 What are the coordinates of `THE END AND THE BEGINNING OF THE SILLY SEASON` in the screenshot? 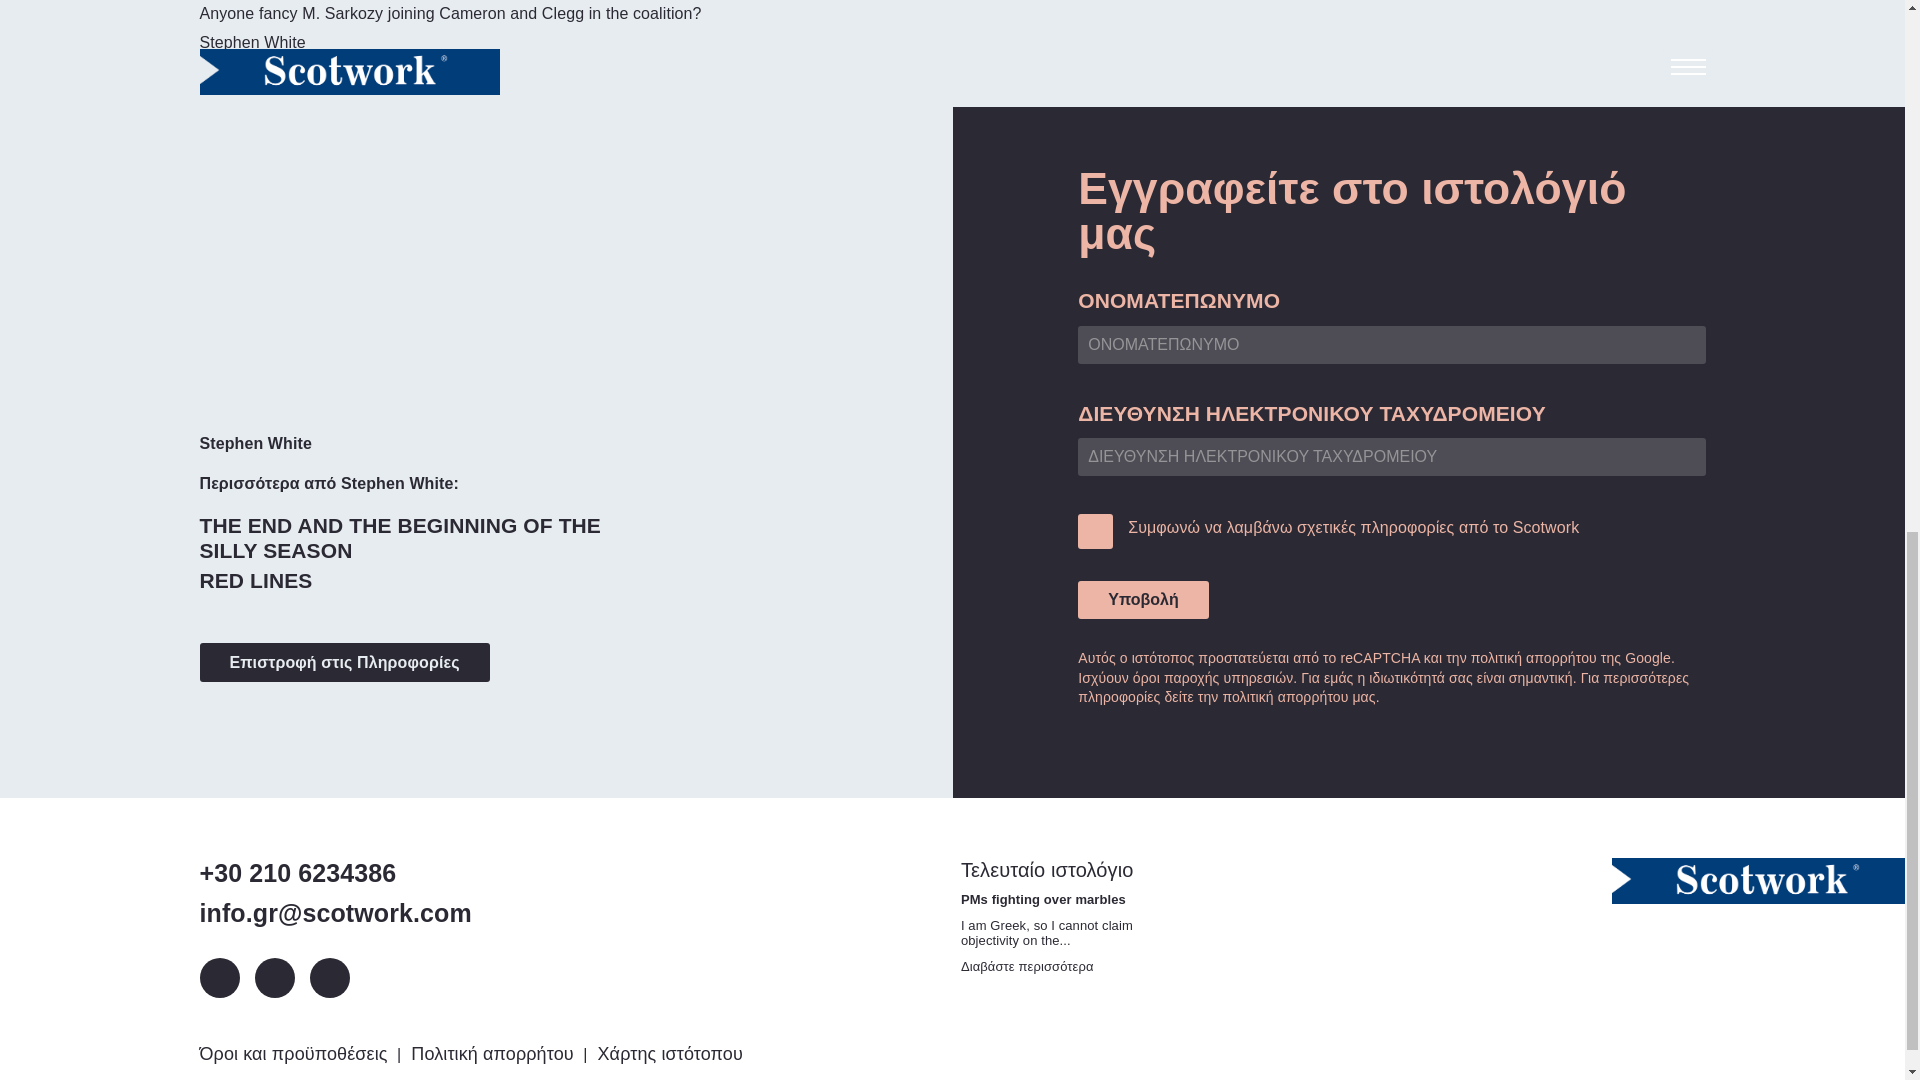 It's located at (419, 538).